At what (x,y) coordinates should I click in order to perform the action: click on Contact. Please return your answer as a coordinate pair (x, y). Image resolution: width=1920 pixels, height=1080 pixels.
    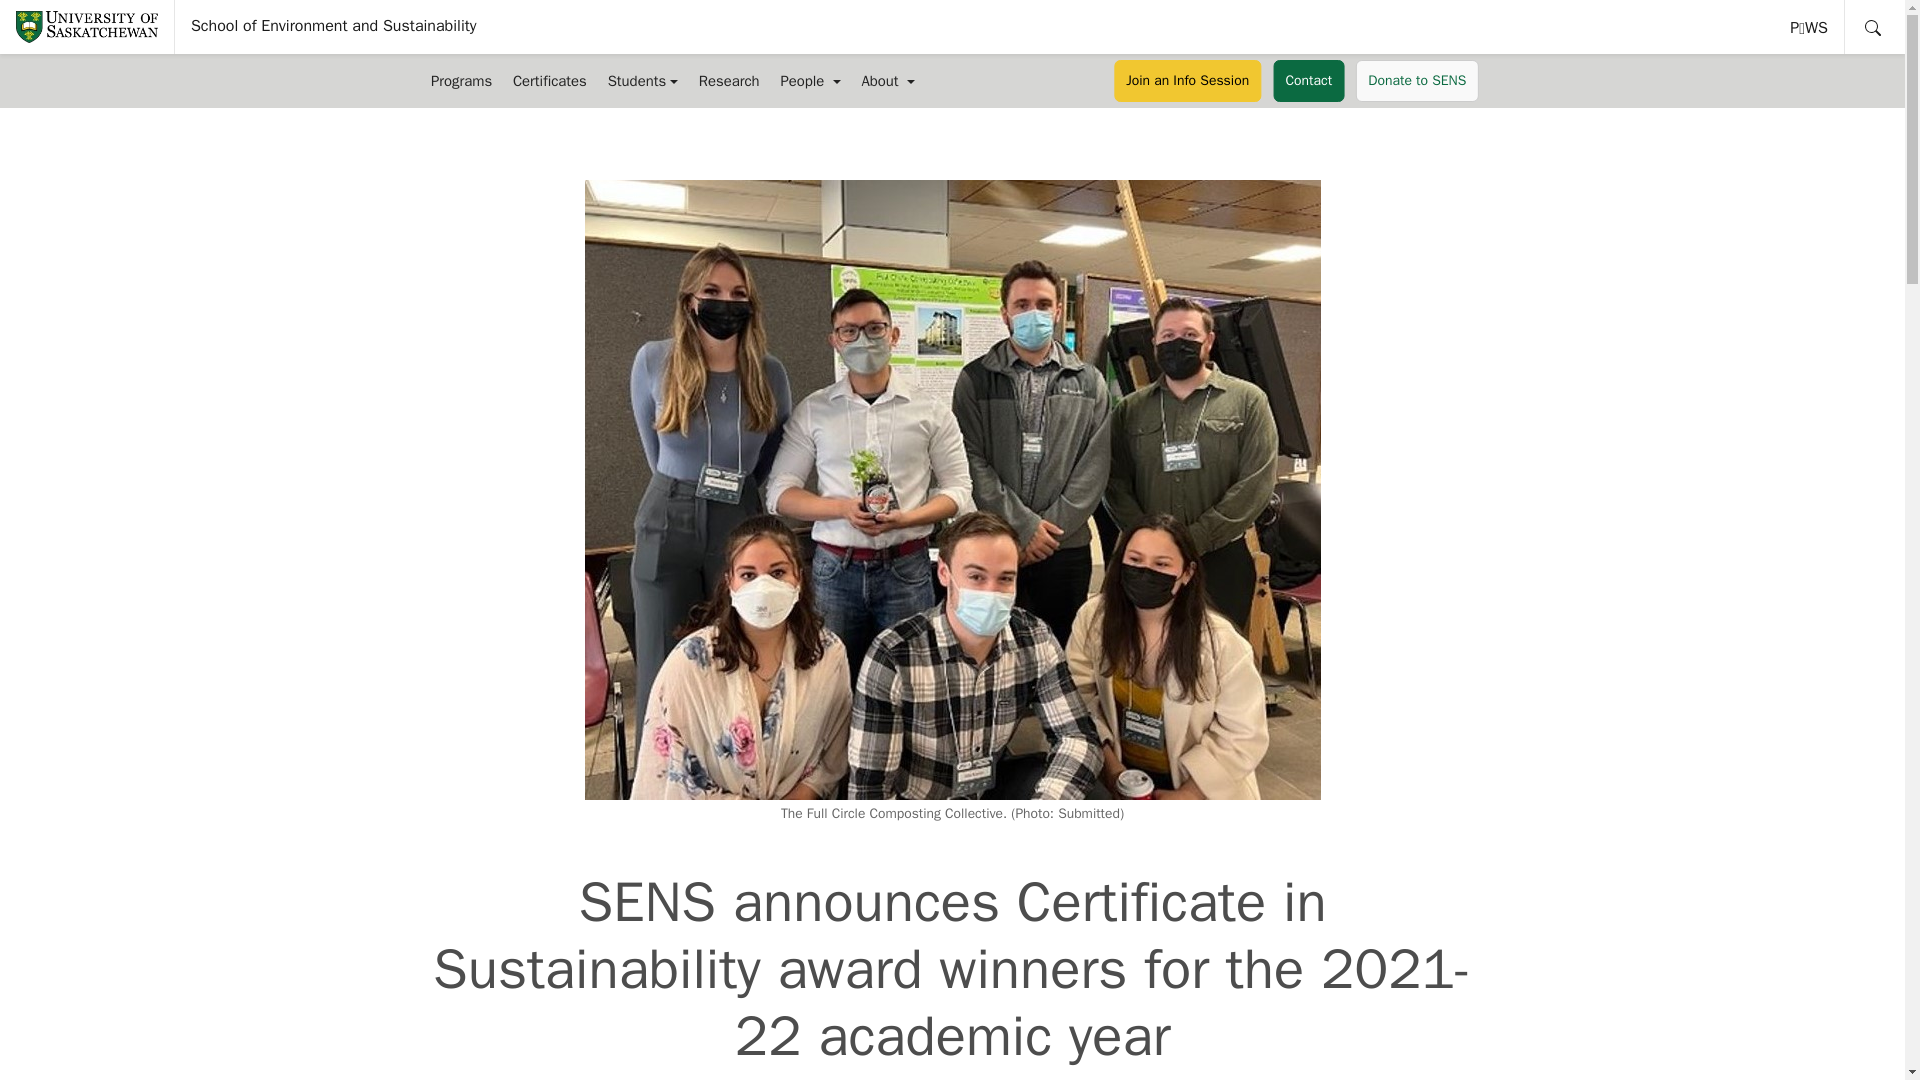
    Looking at the image, I should click on (1308, 80).